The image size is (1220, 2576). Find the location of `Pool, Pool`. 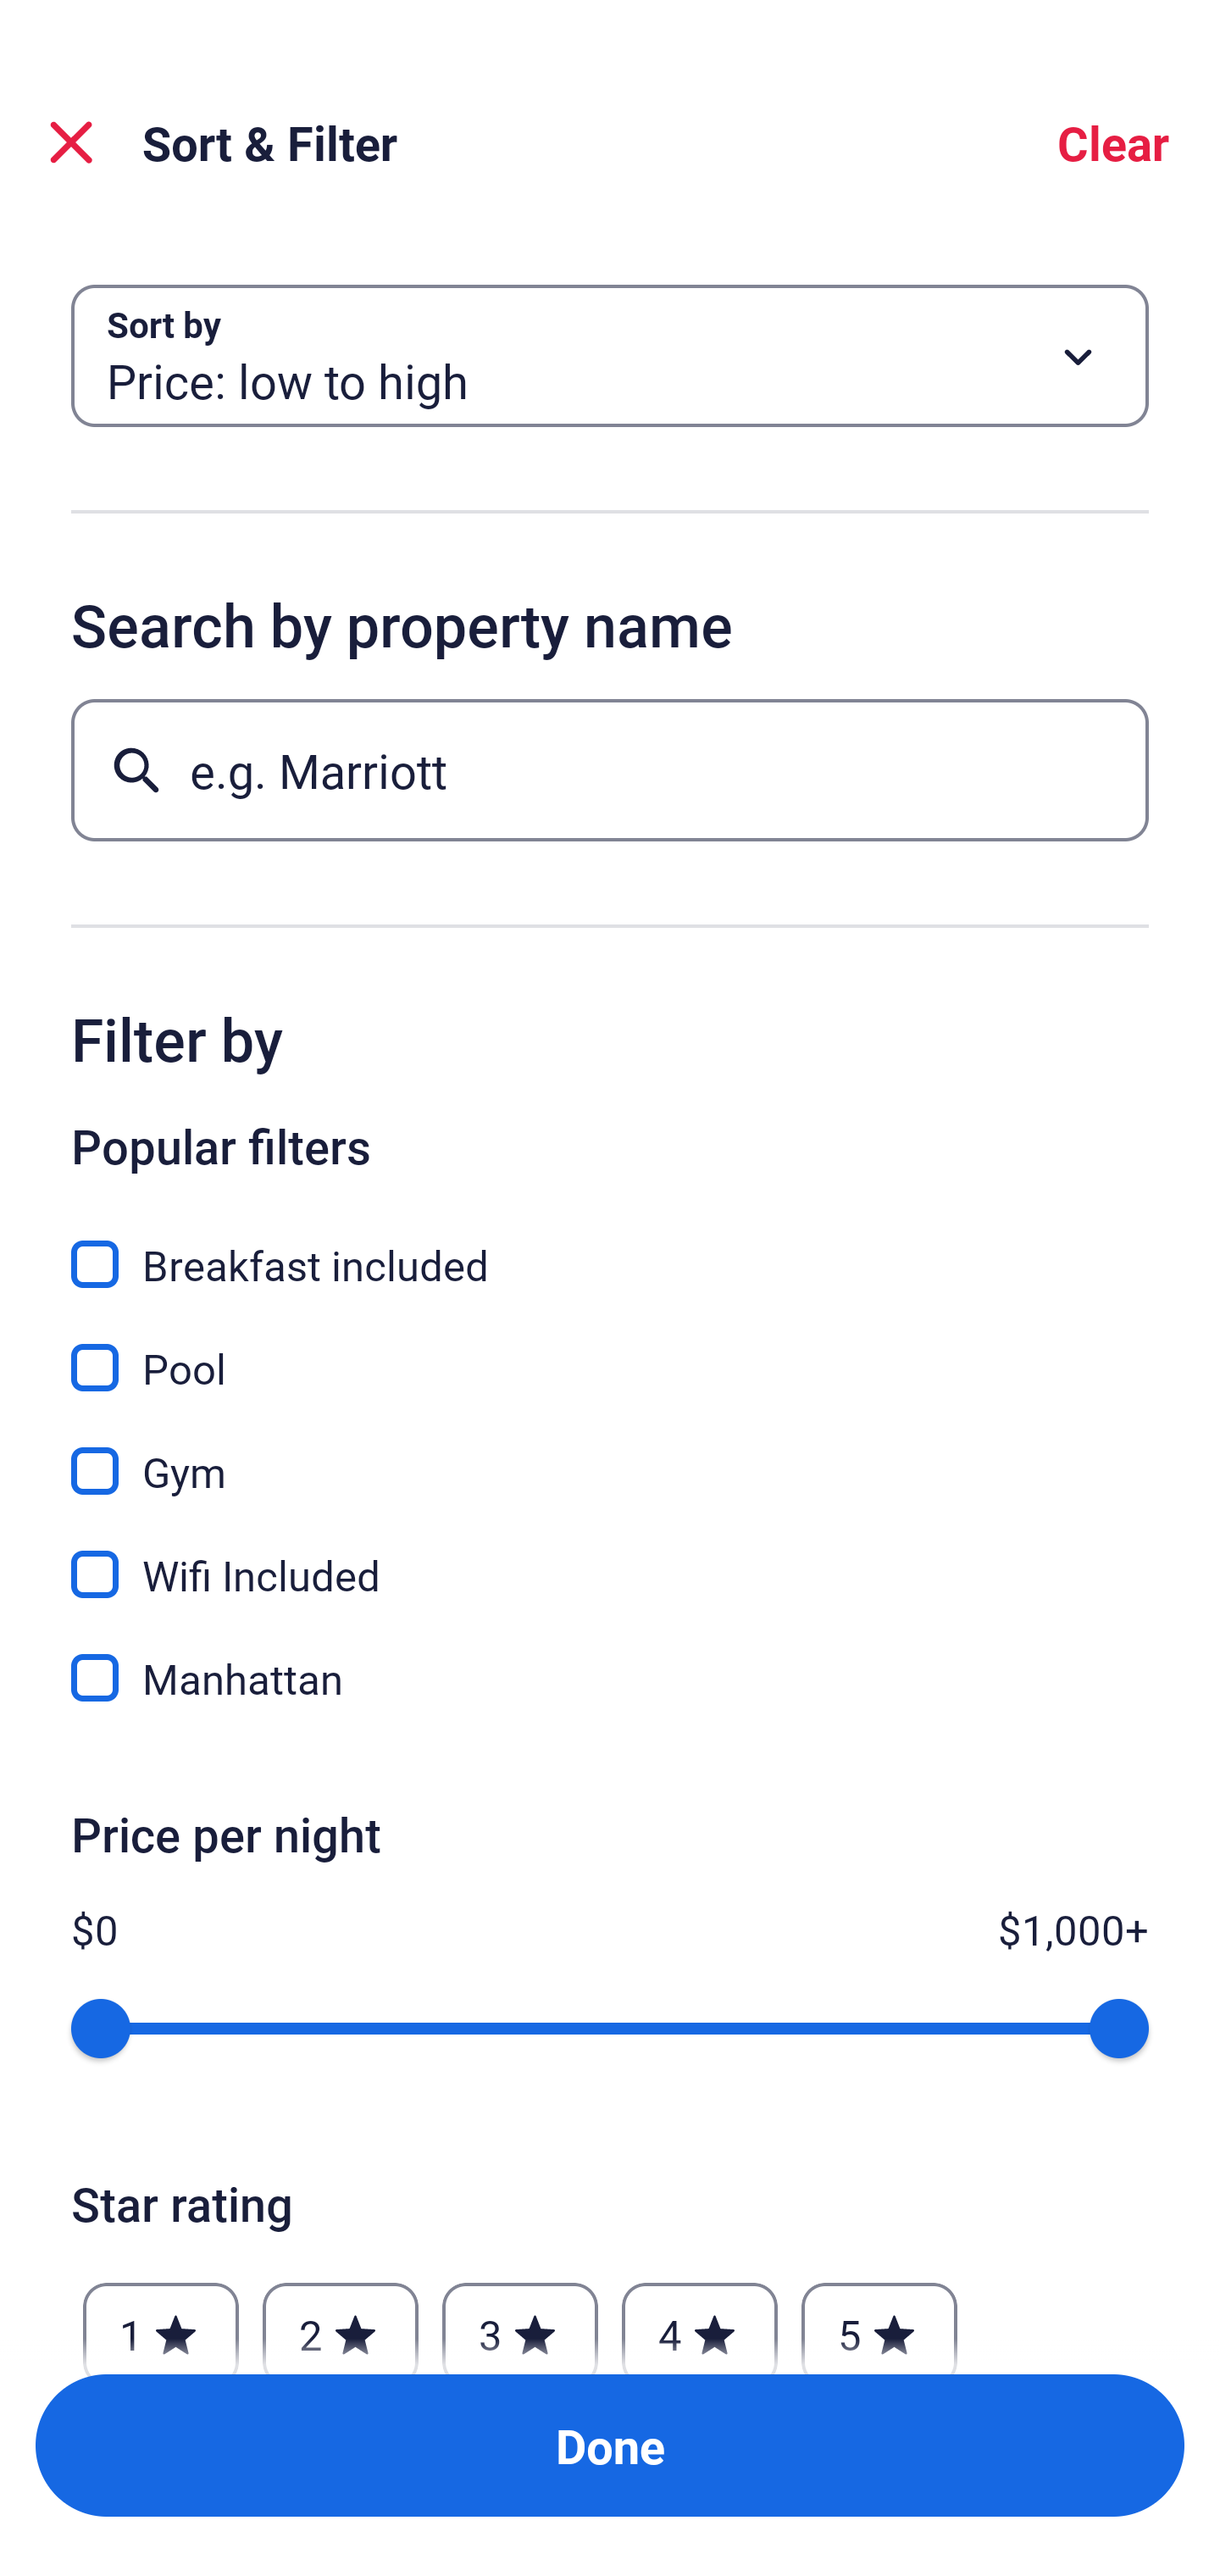

Pool, Pool is located at coordinates (610, 1349).